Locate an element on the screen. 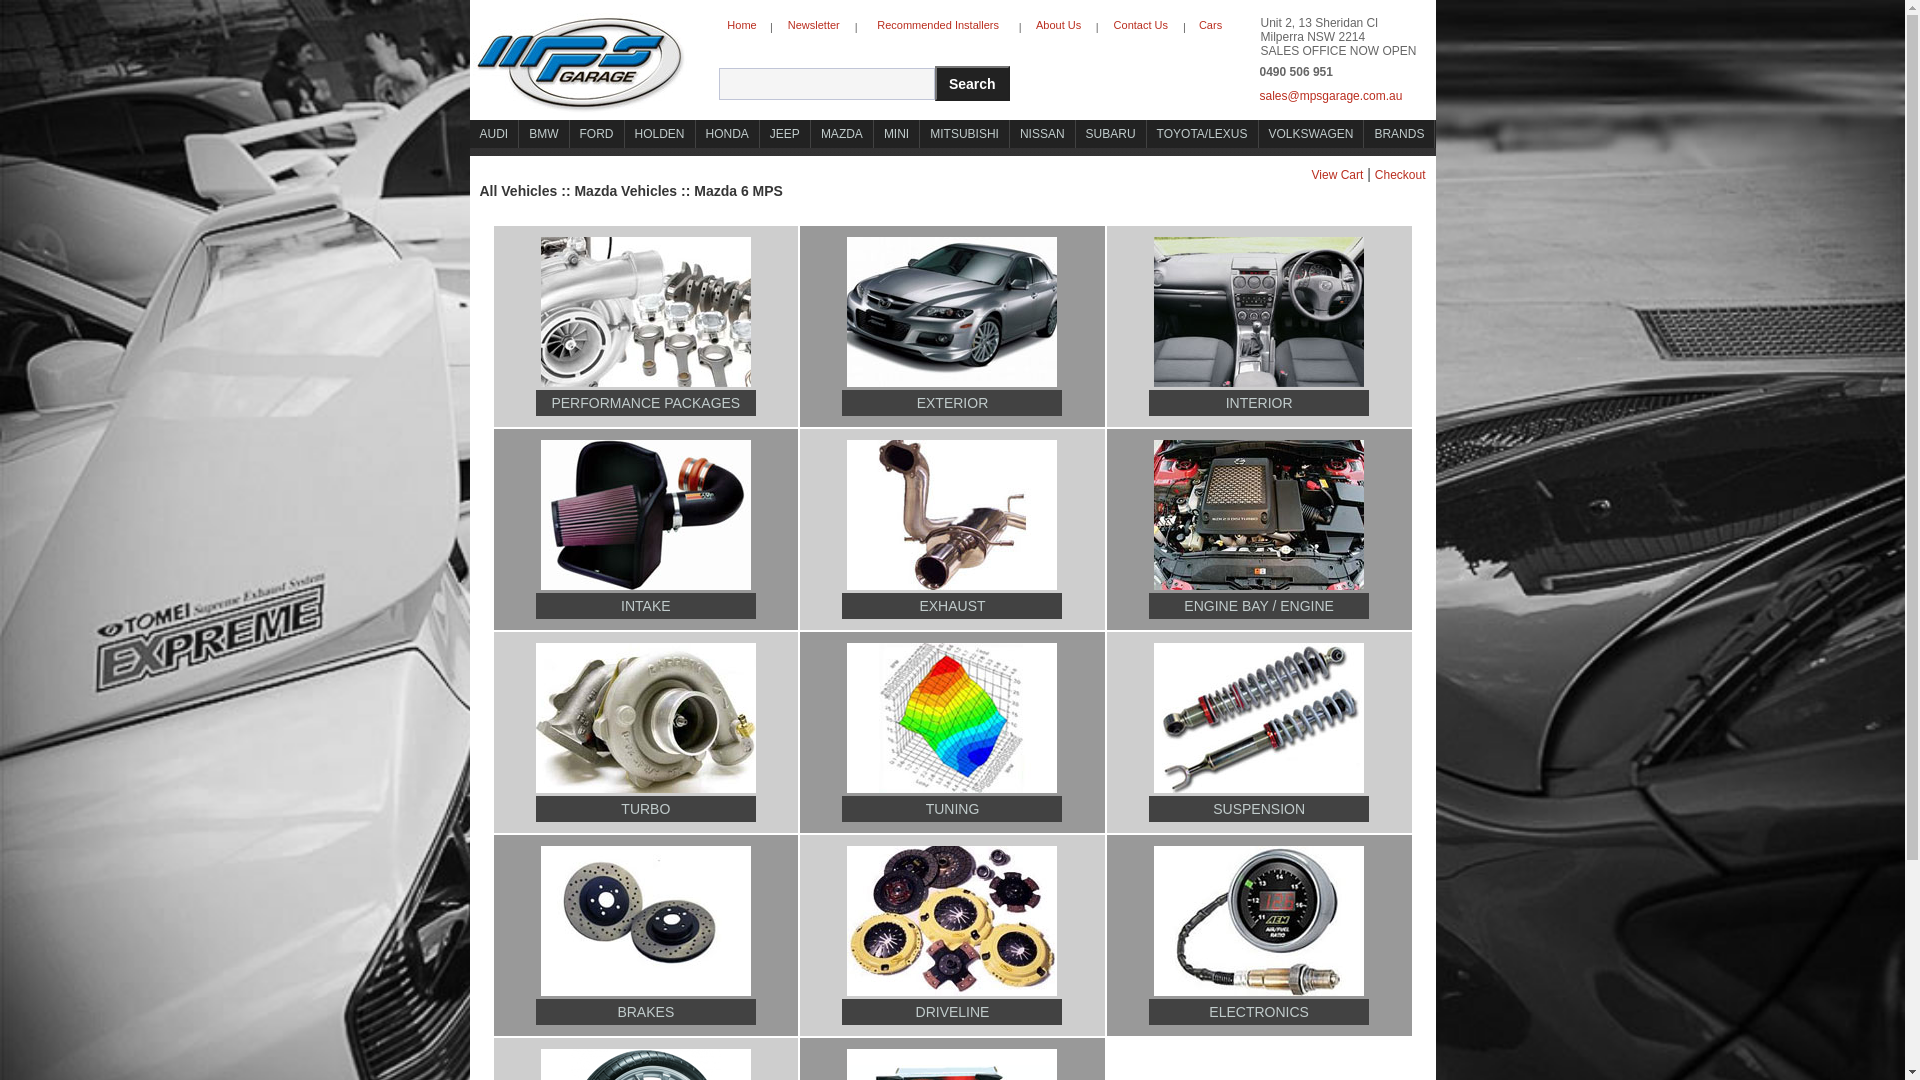 This screenshot has width=1920, height=1080. MITSUBISHI is located at coordinates (964, 134).